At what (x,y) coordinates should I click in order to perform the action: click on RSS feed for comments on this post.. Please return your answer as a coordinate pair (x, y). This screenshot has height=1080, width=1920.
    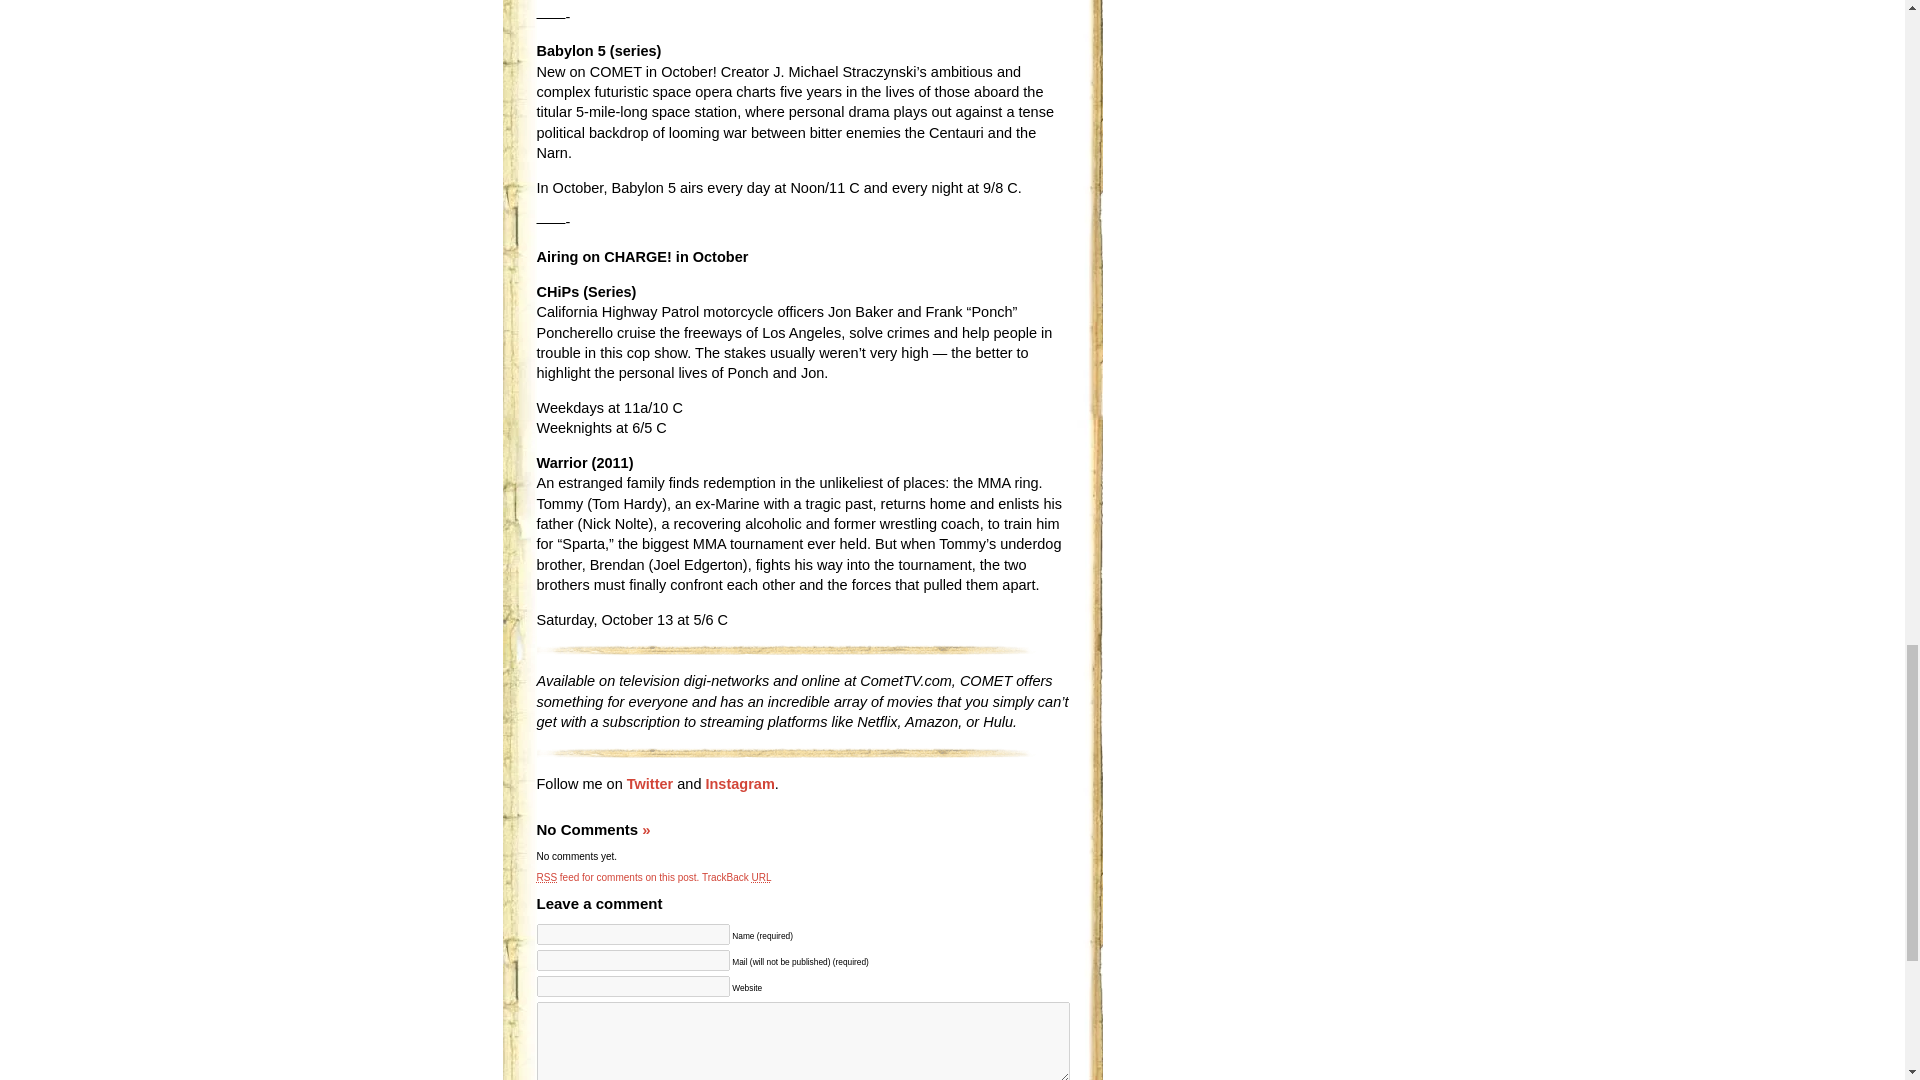
    Looking at the image, I should click on (616, 877).